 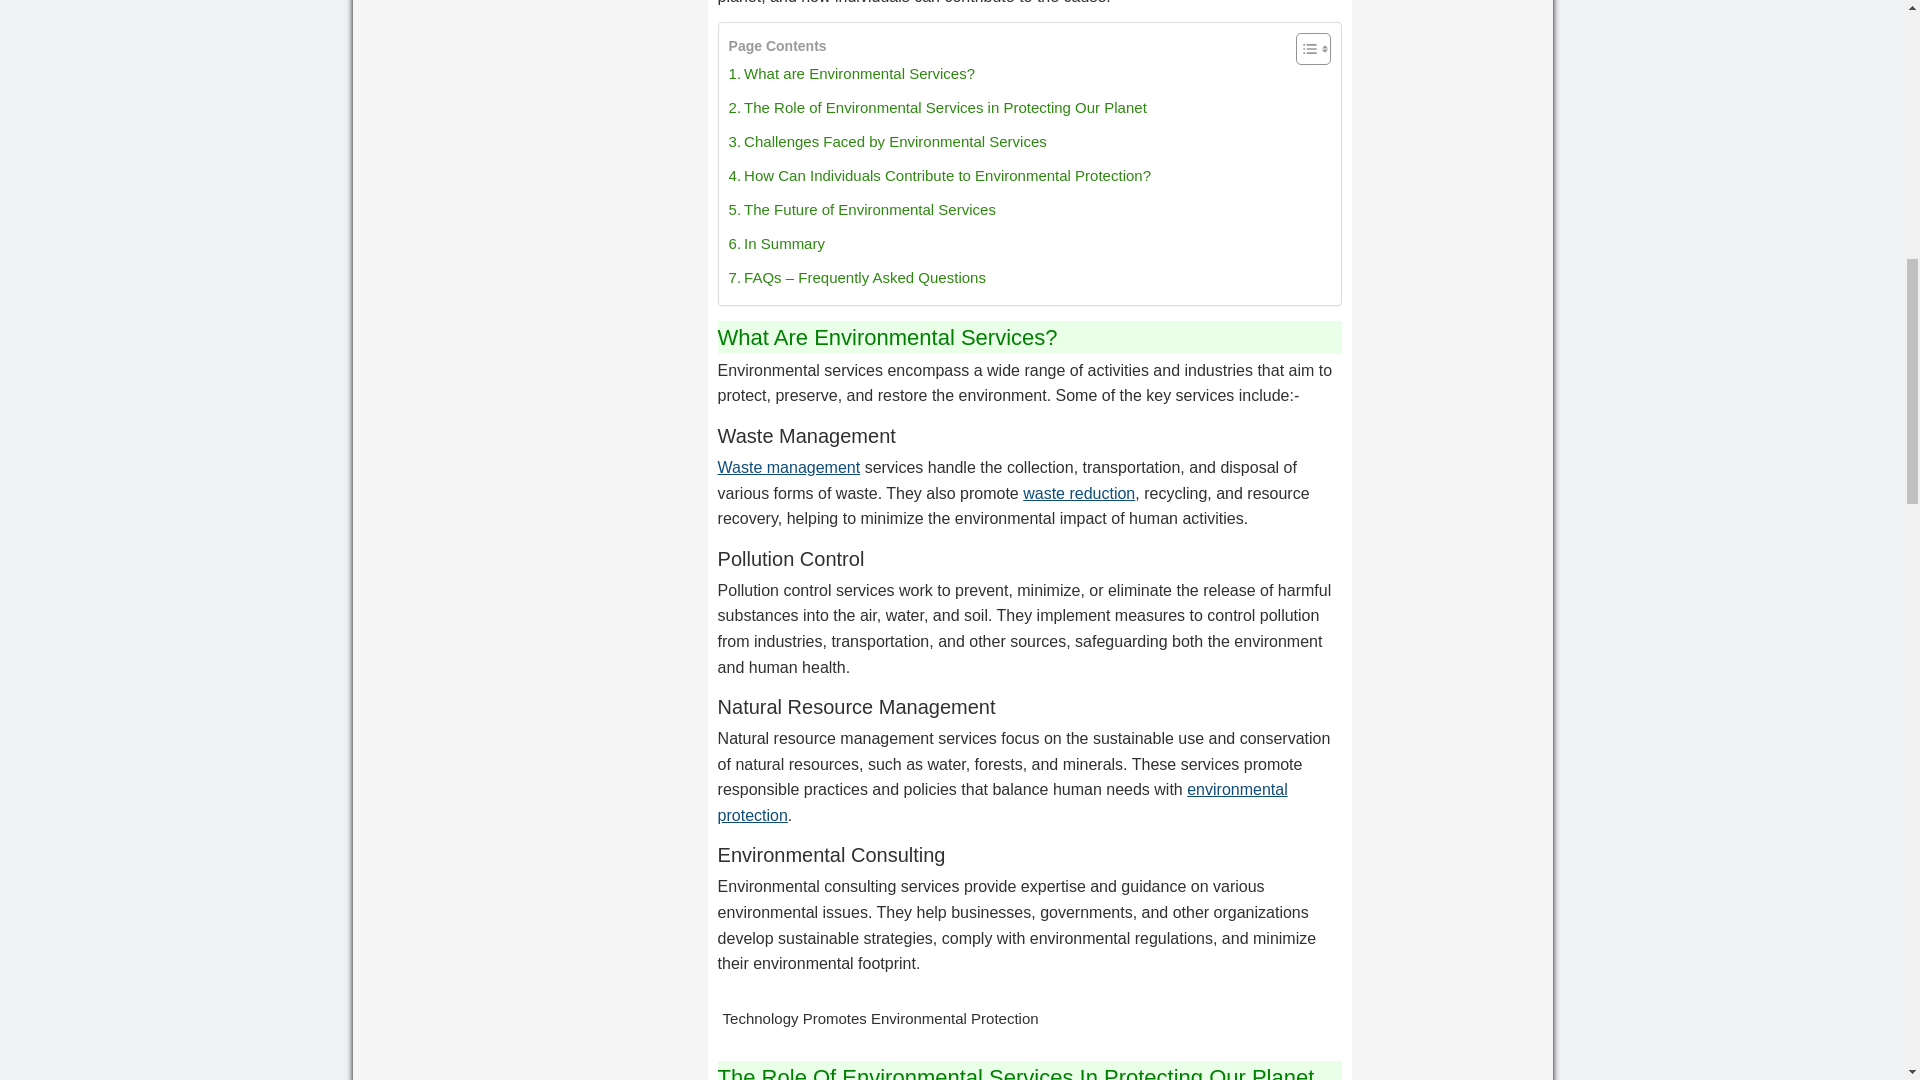 I want to click on Challenges Faced by Environmental Services, so click(x=888, y=142).